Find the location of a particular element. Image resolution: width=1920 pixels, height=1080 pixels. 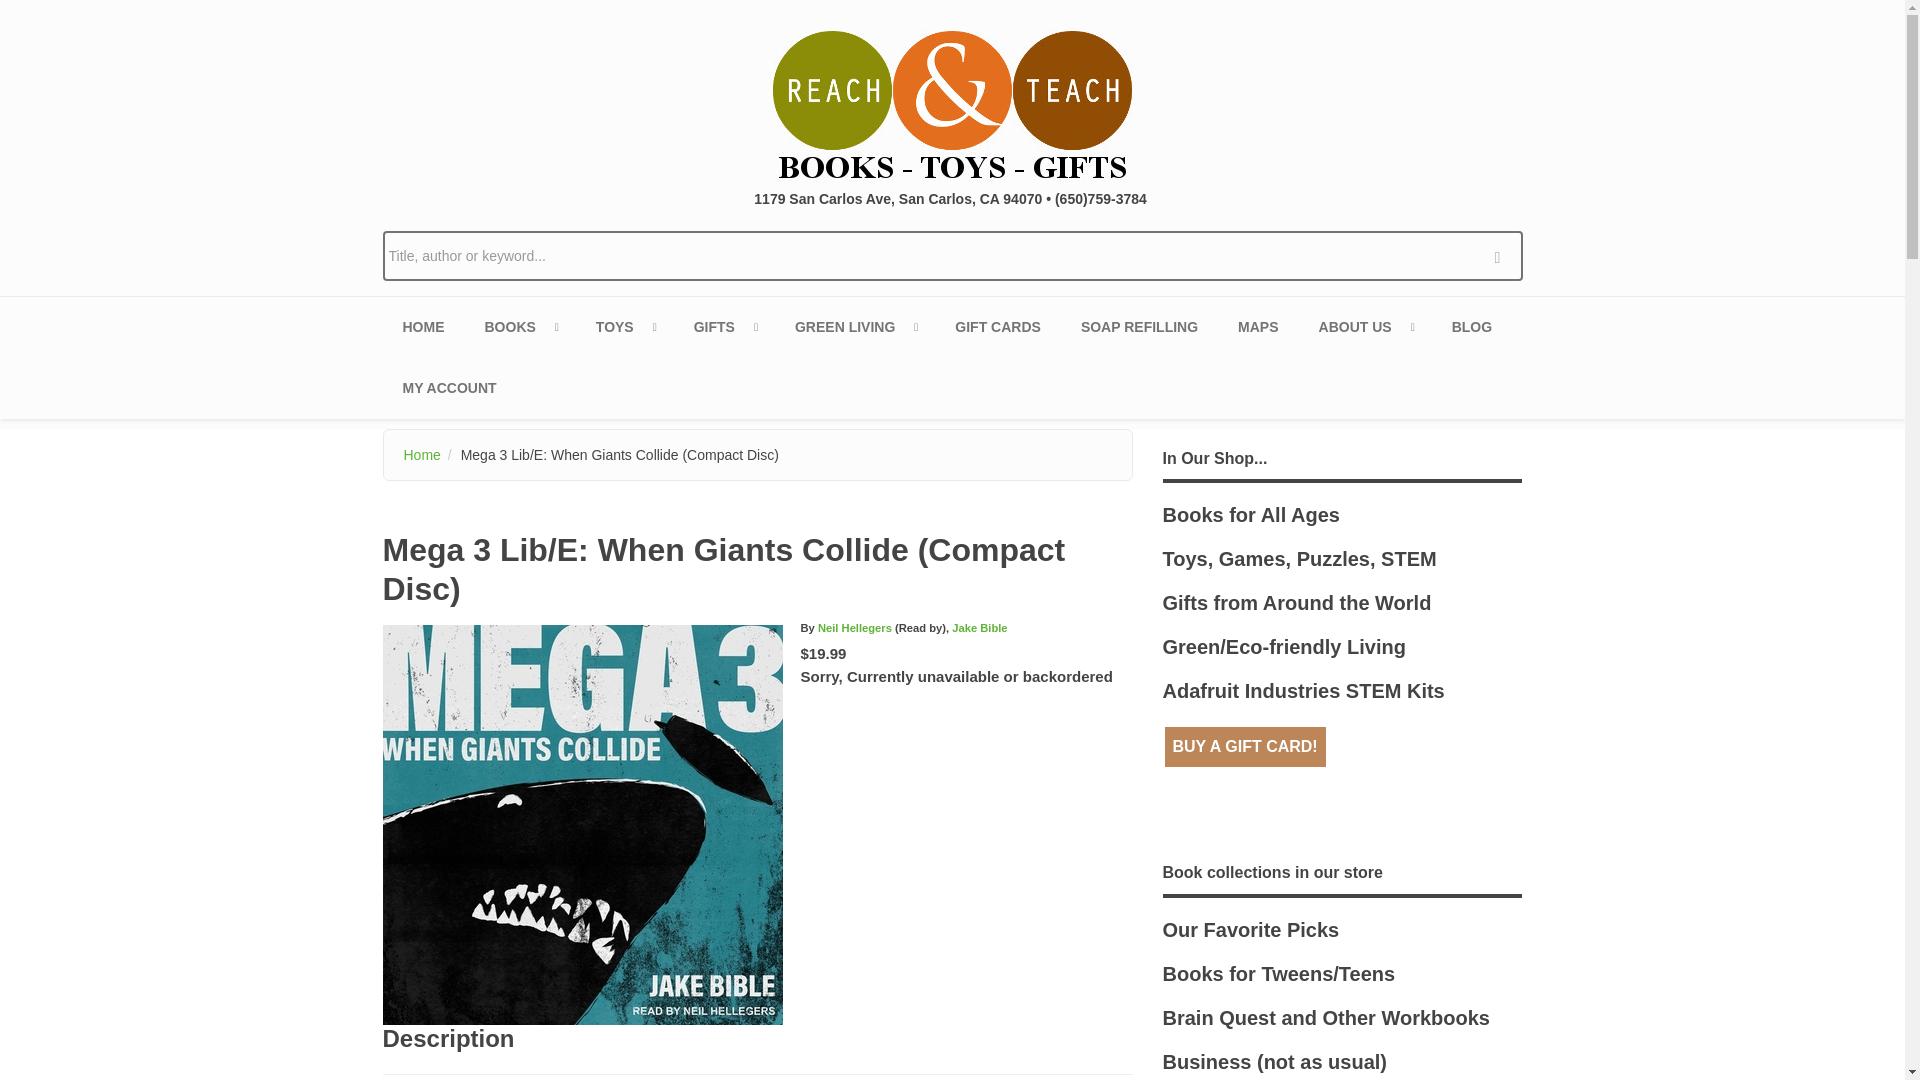

GREEN LIVING is located at coordinates (855, 327).